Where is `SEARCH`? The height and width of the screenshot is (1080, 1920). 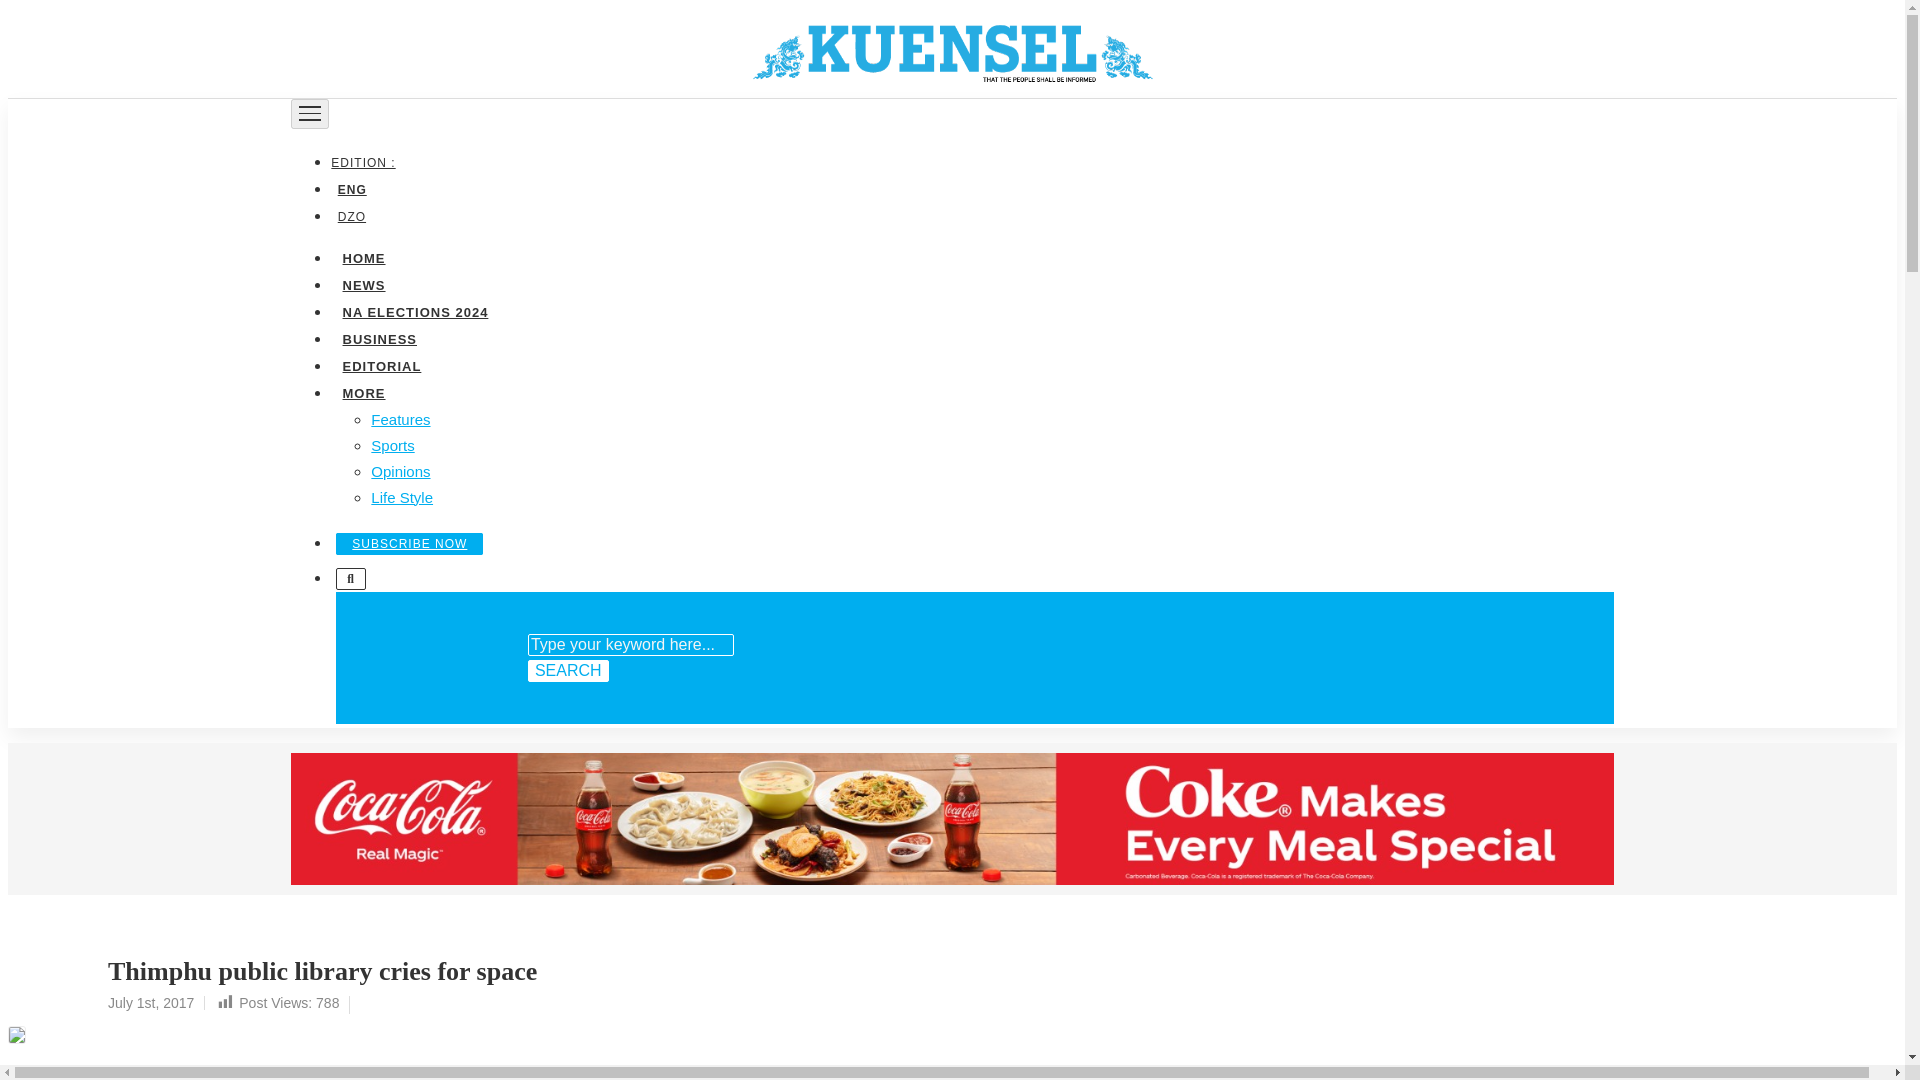
SEARCH is located at coordinates (568, 670).